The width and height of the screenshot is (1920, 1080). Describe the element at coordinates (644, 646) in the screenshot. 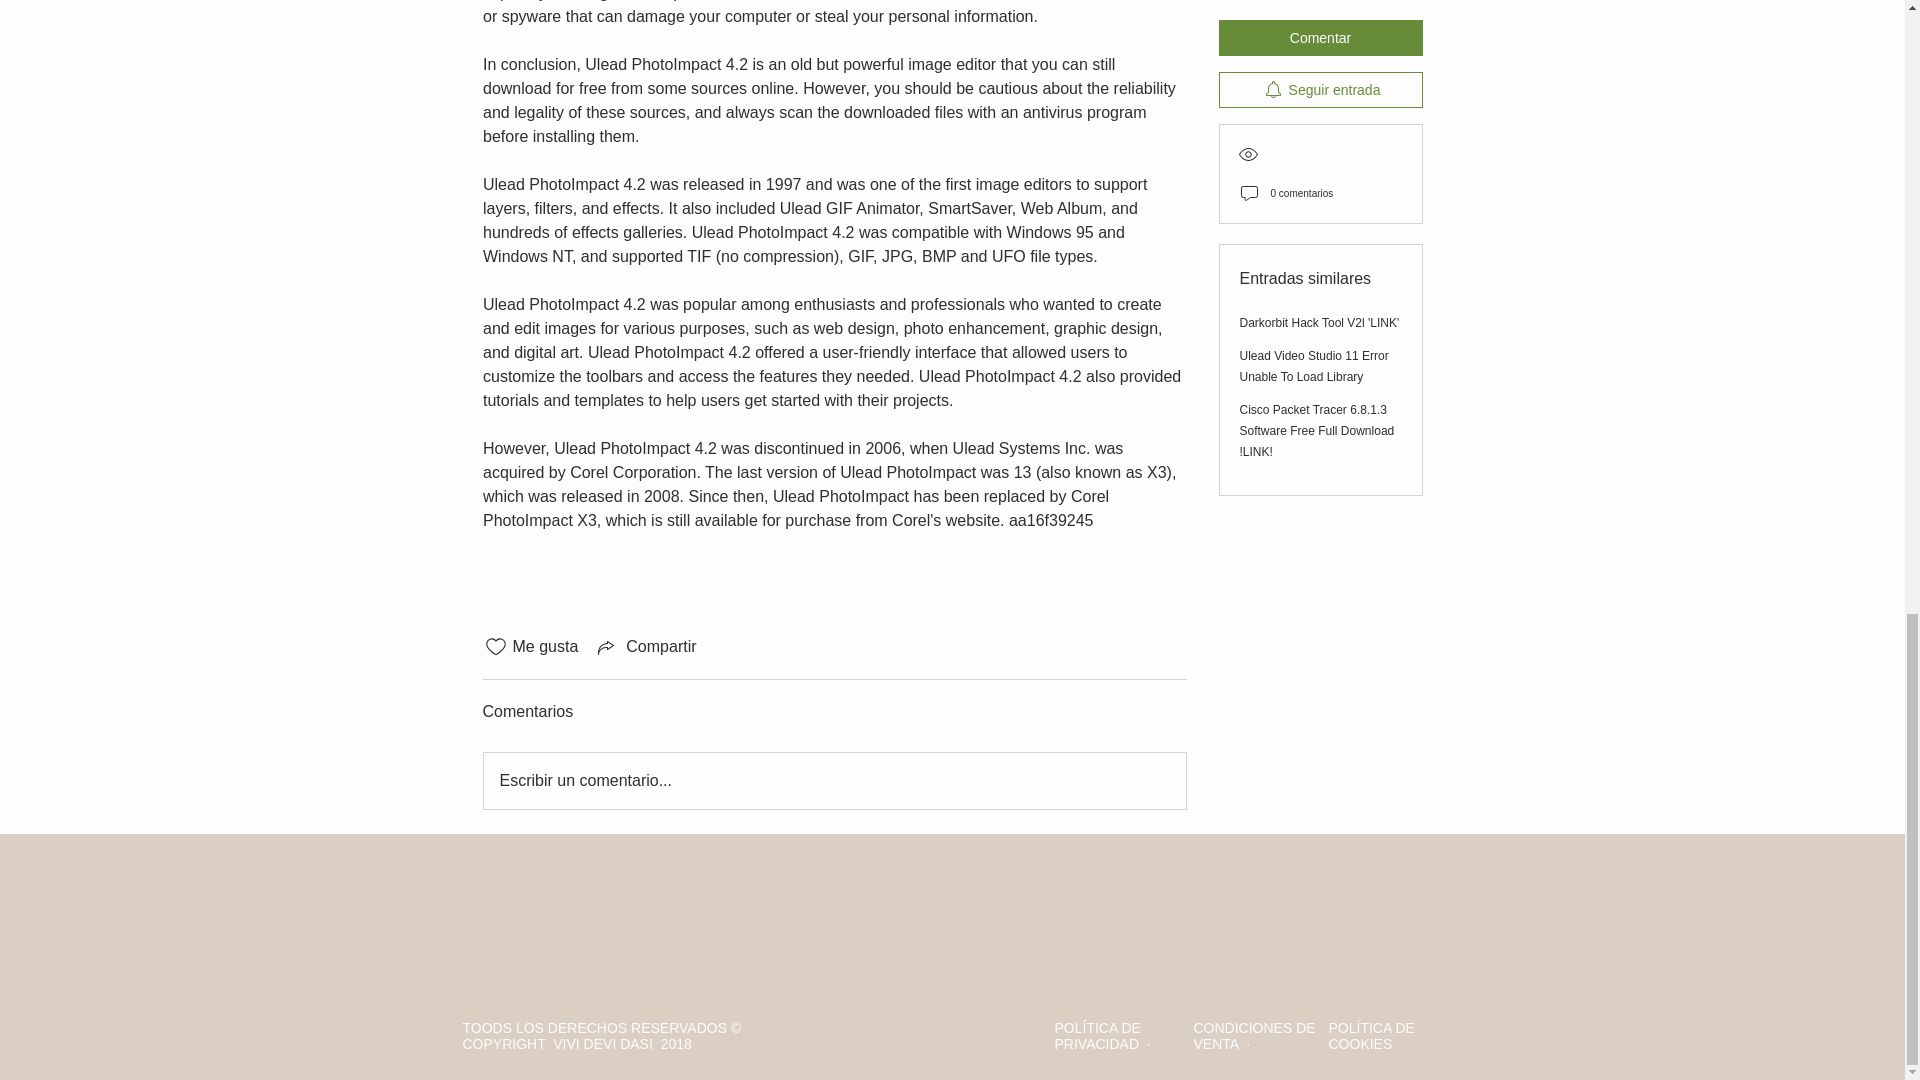

I see `Compartir` at that location.